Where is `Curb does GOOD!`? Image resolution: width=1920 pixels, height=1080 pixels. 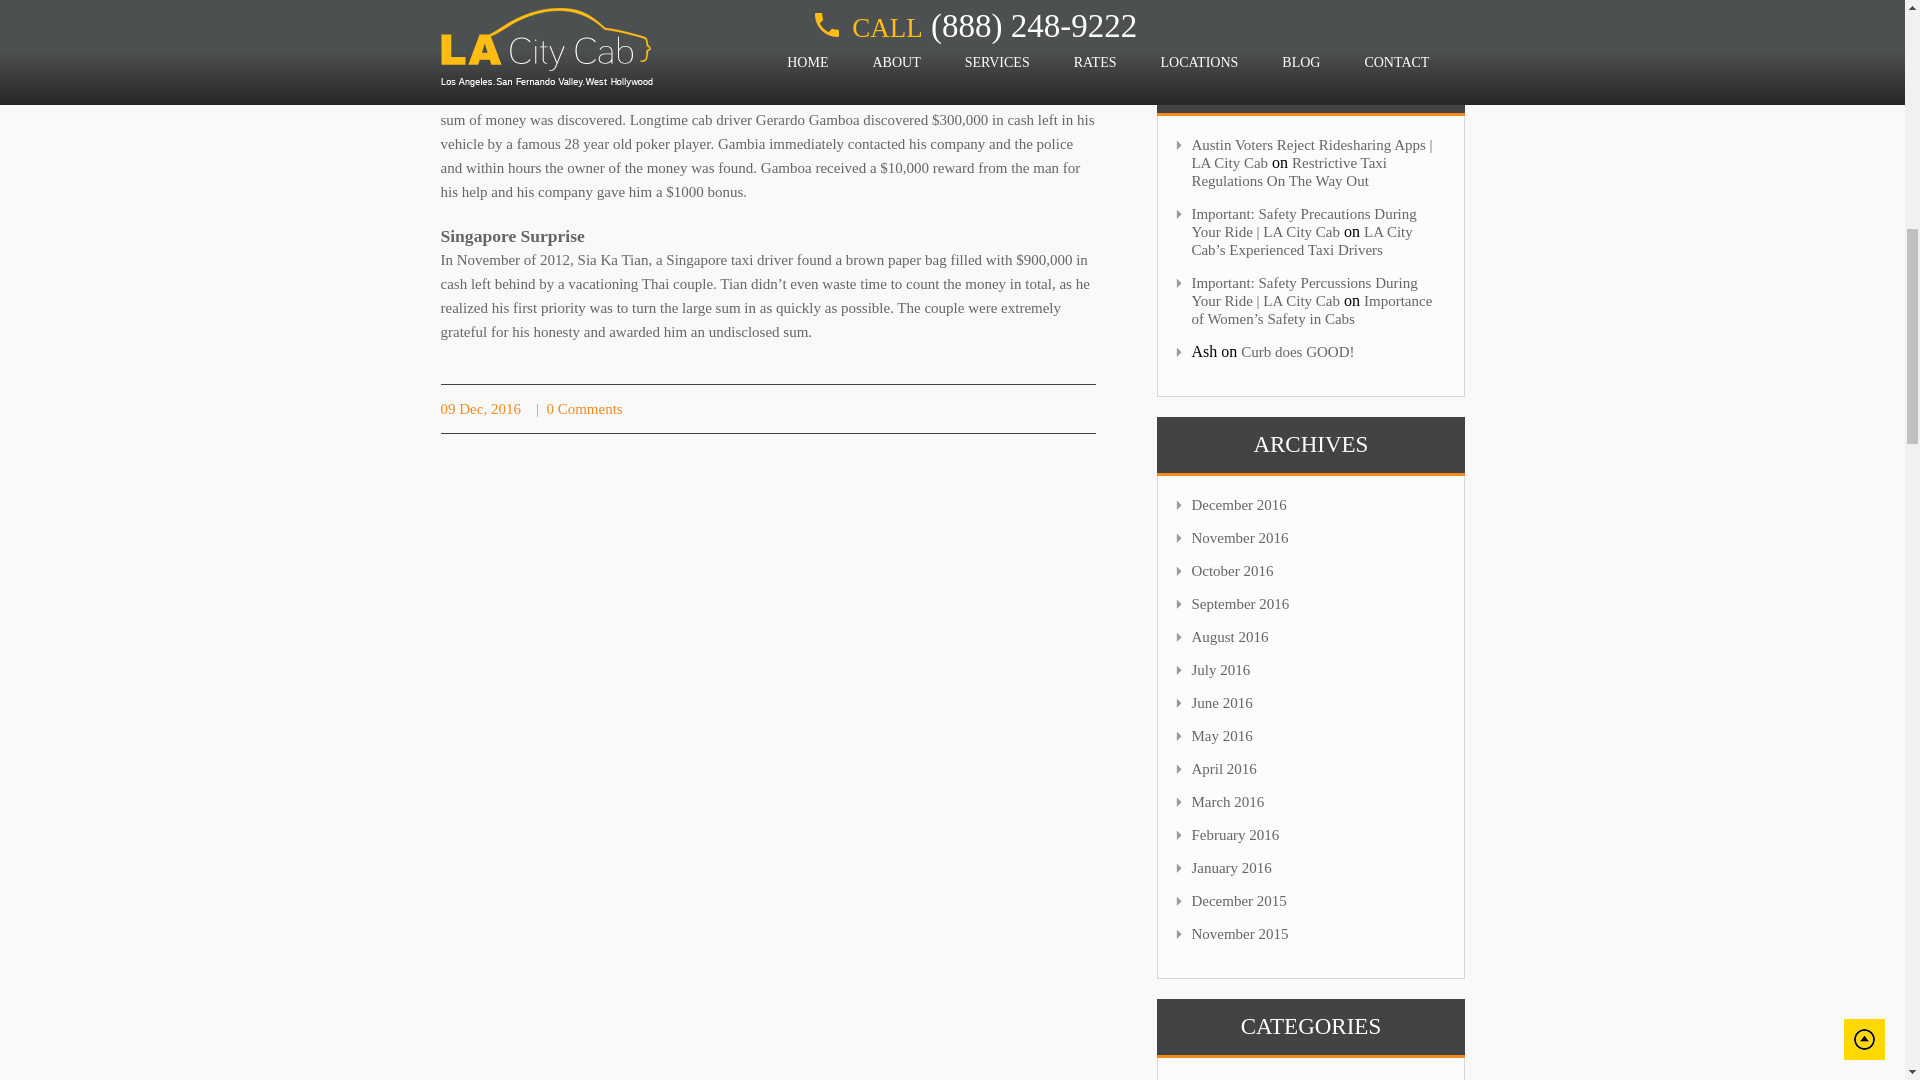 Curb does GOOD! is located at coordinates (1296, 352).